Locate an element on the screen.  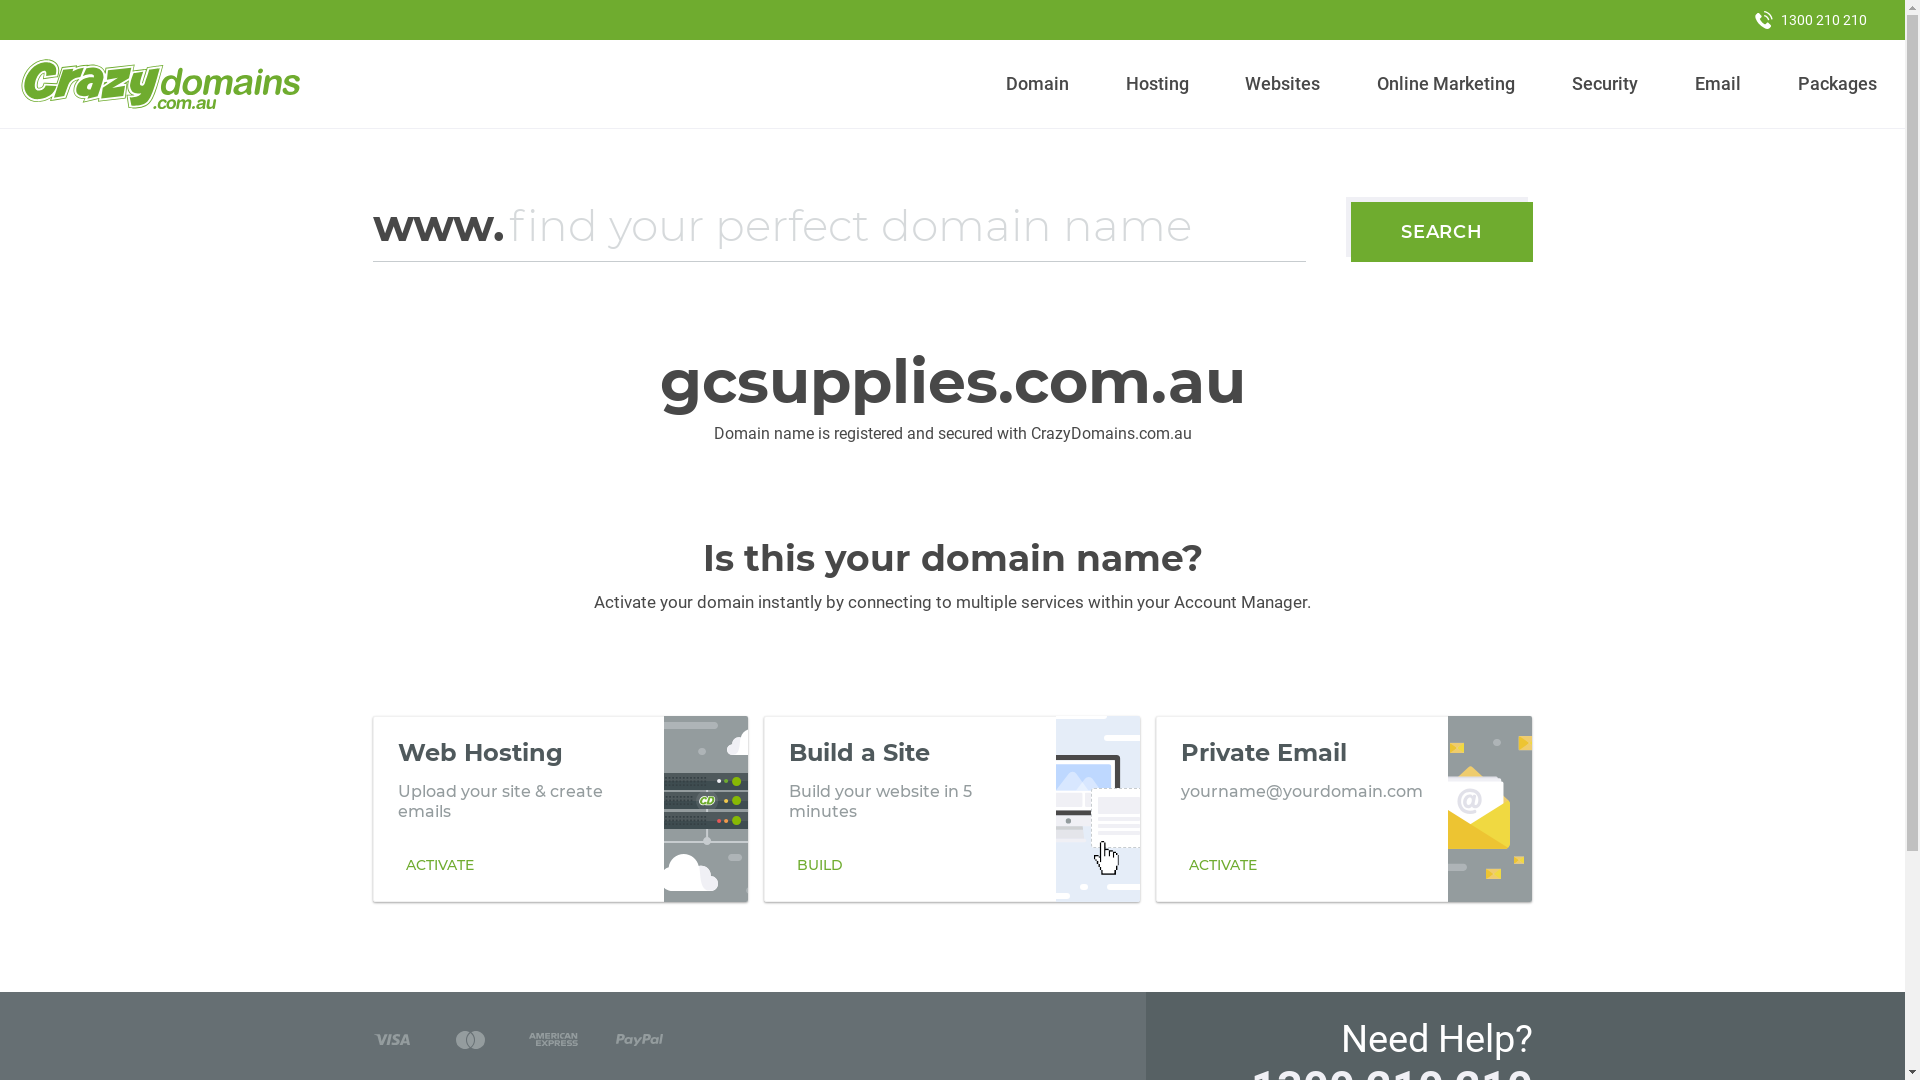
Web Hosting
Upload your site & create emails
ACTIVATE is located at coordinates (560, 809).